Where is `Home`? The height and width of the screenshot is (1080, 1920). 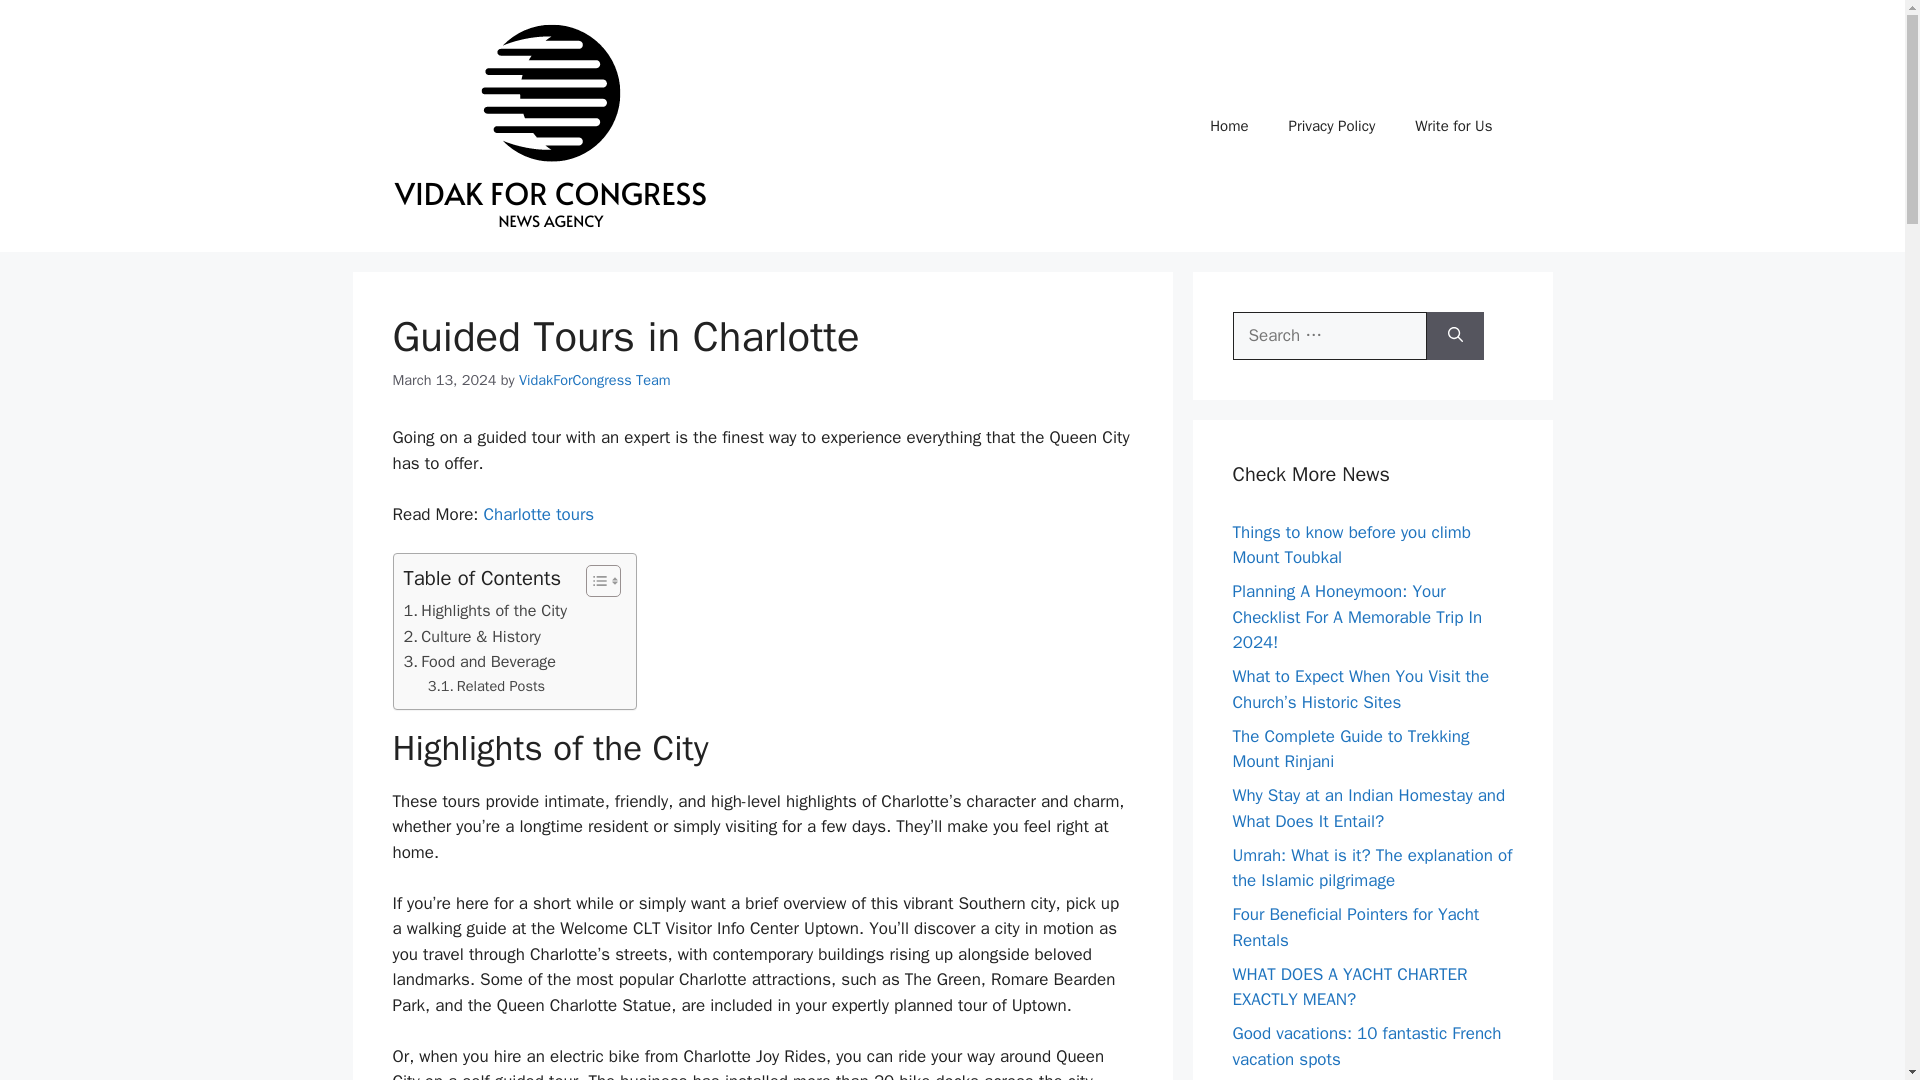 Home is located at coordinates (1228, 126).